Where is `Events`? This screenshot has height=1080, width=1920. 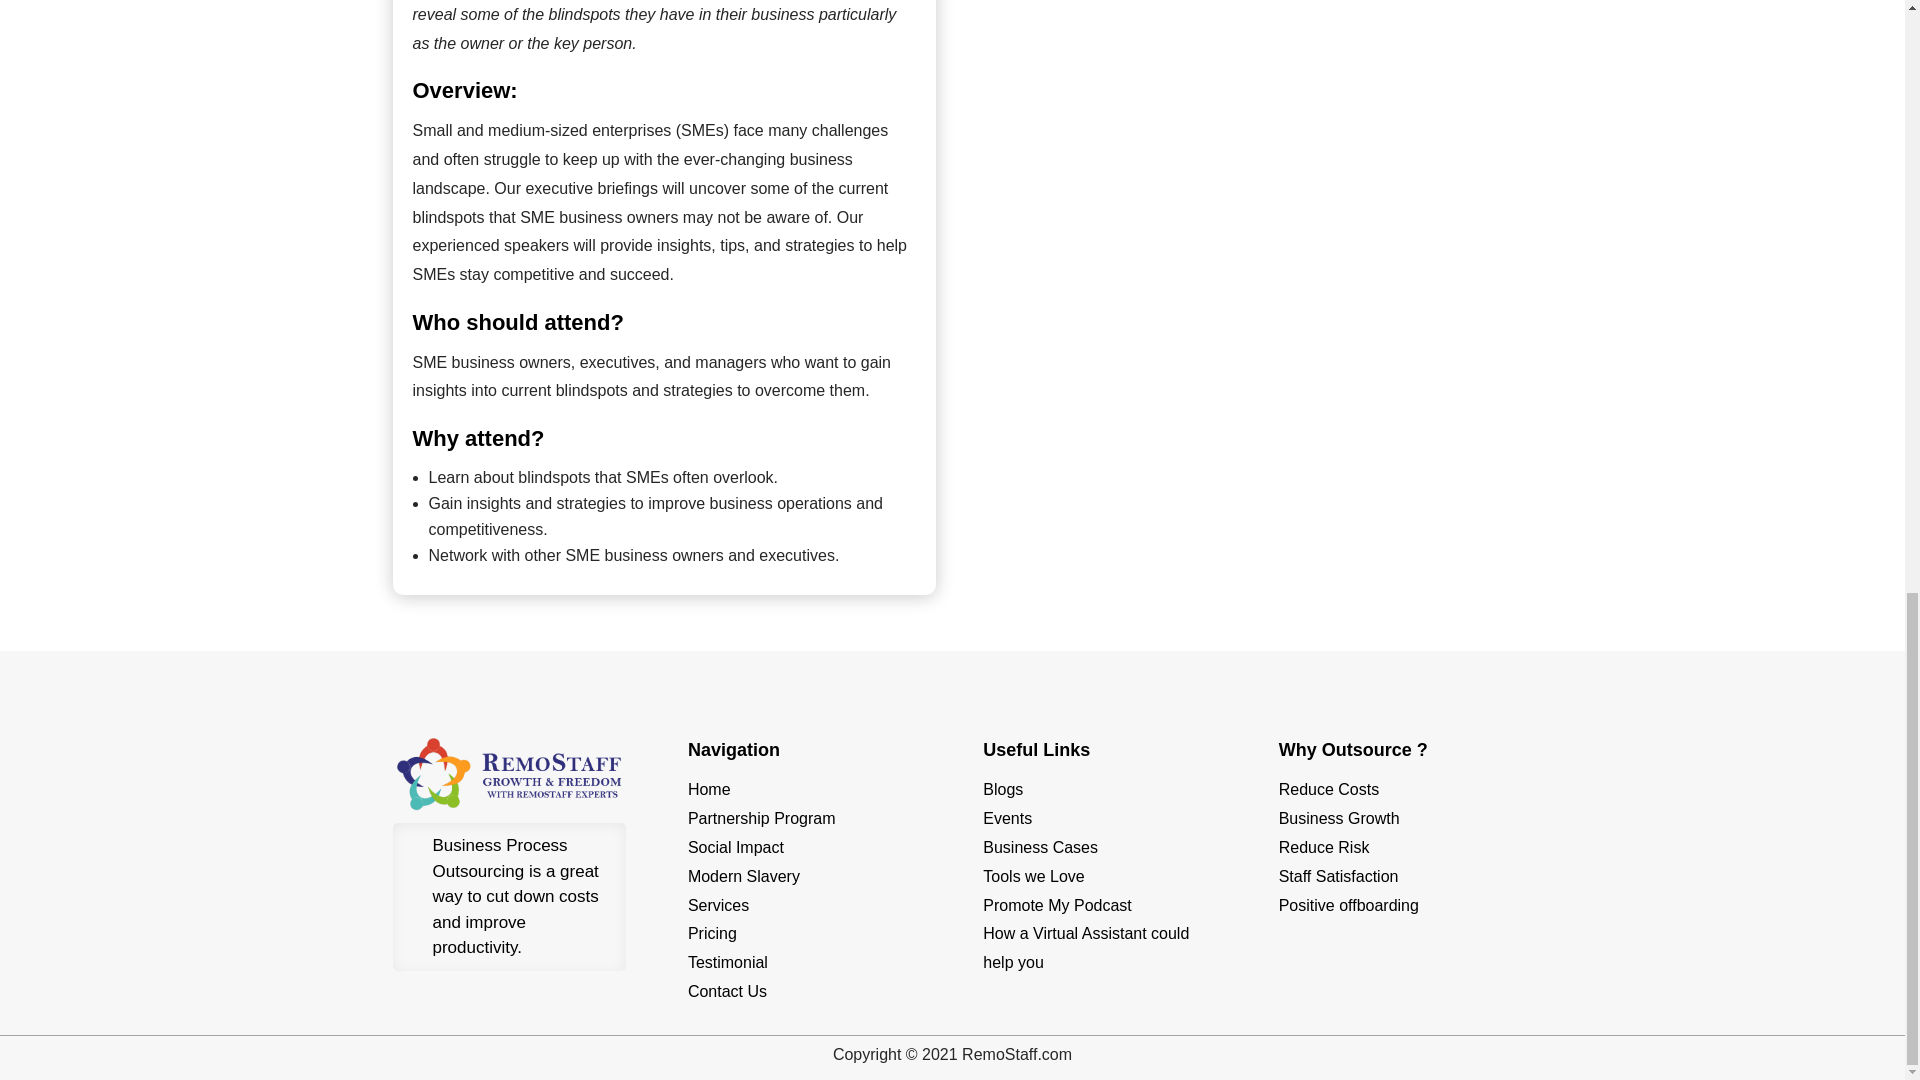
Events is located at coordinates (1008, 818).